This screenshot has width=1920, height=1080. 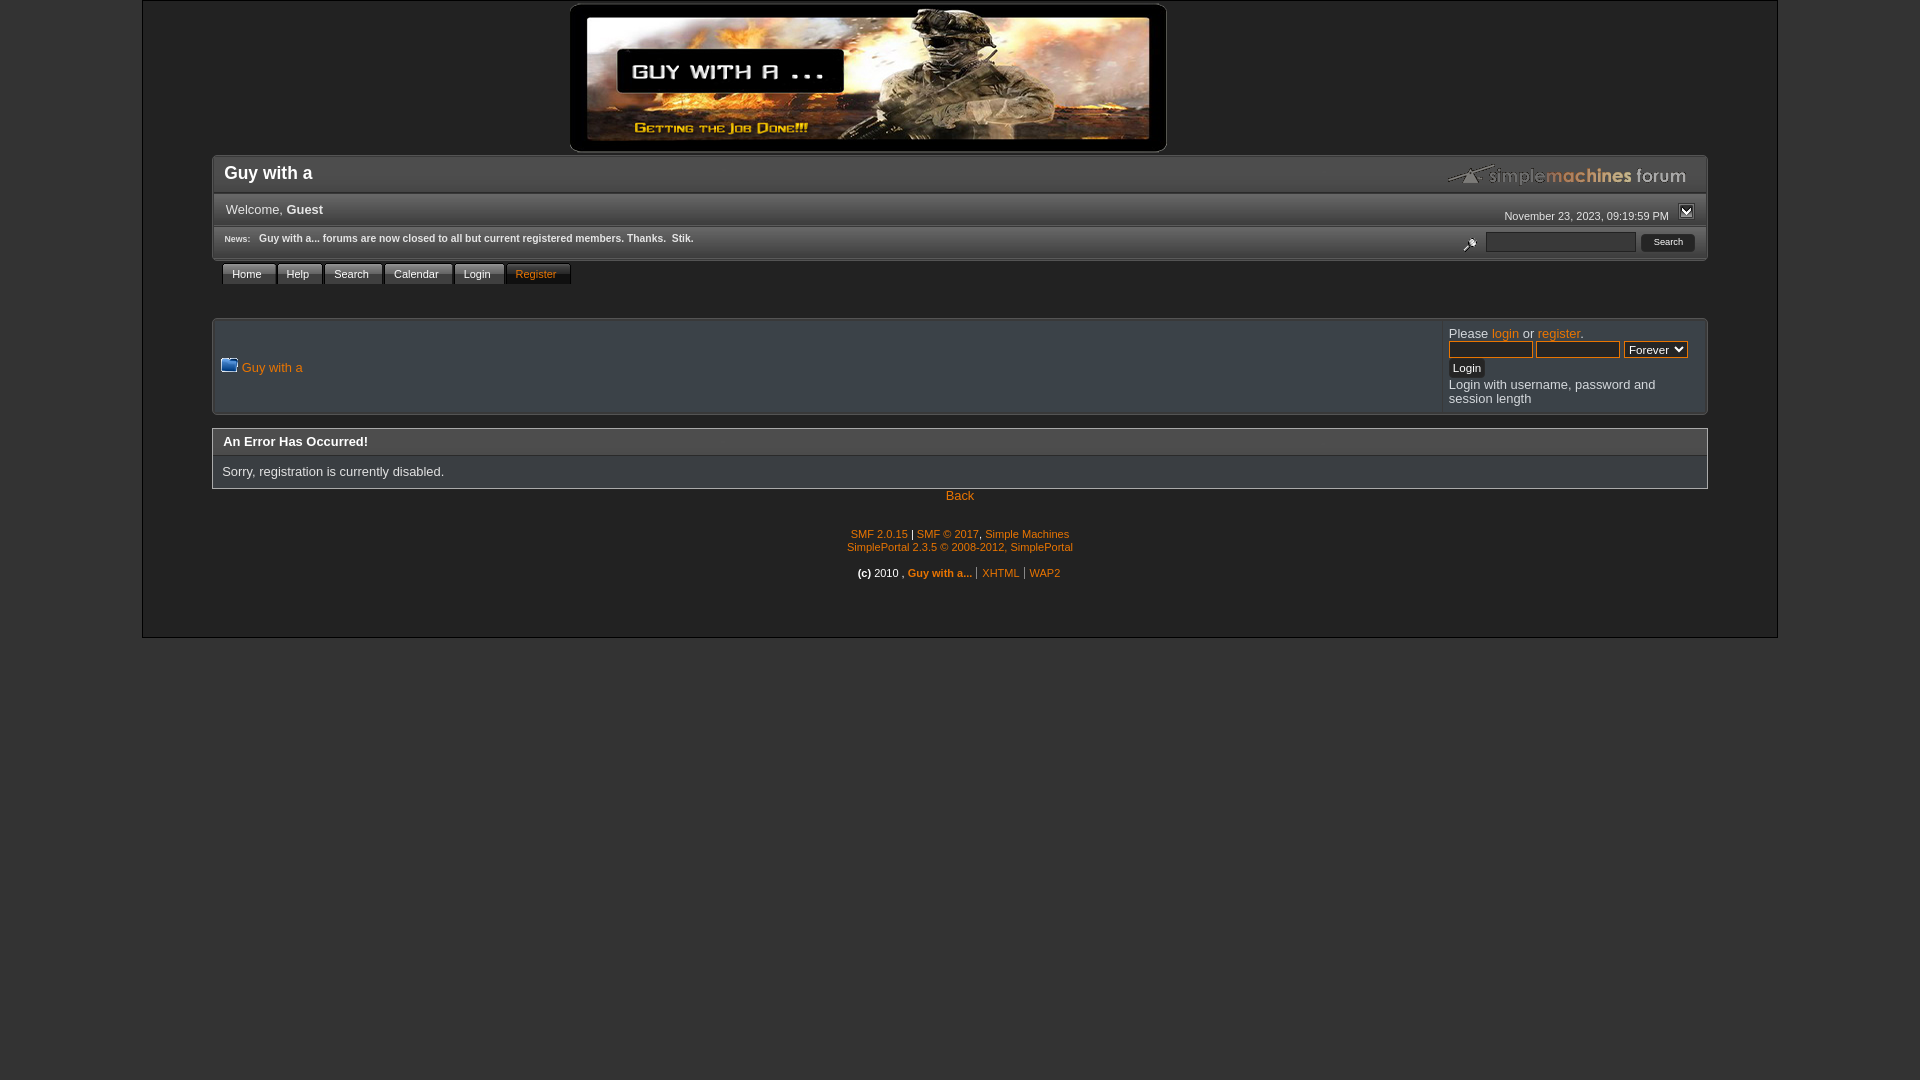 What do you see at coordinates (1668, 243) in the screenshot?
I see `Search` at bounding box center [1668, 243].